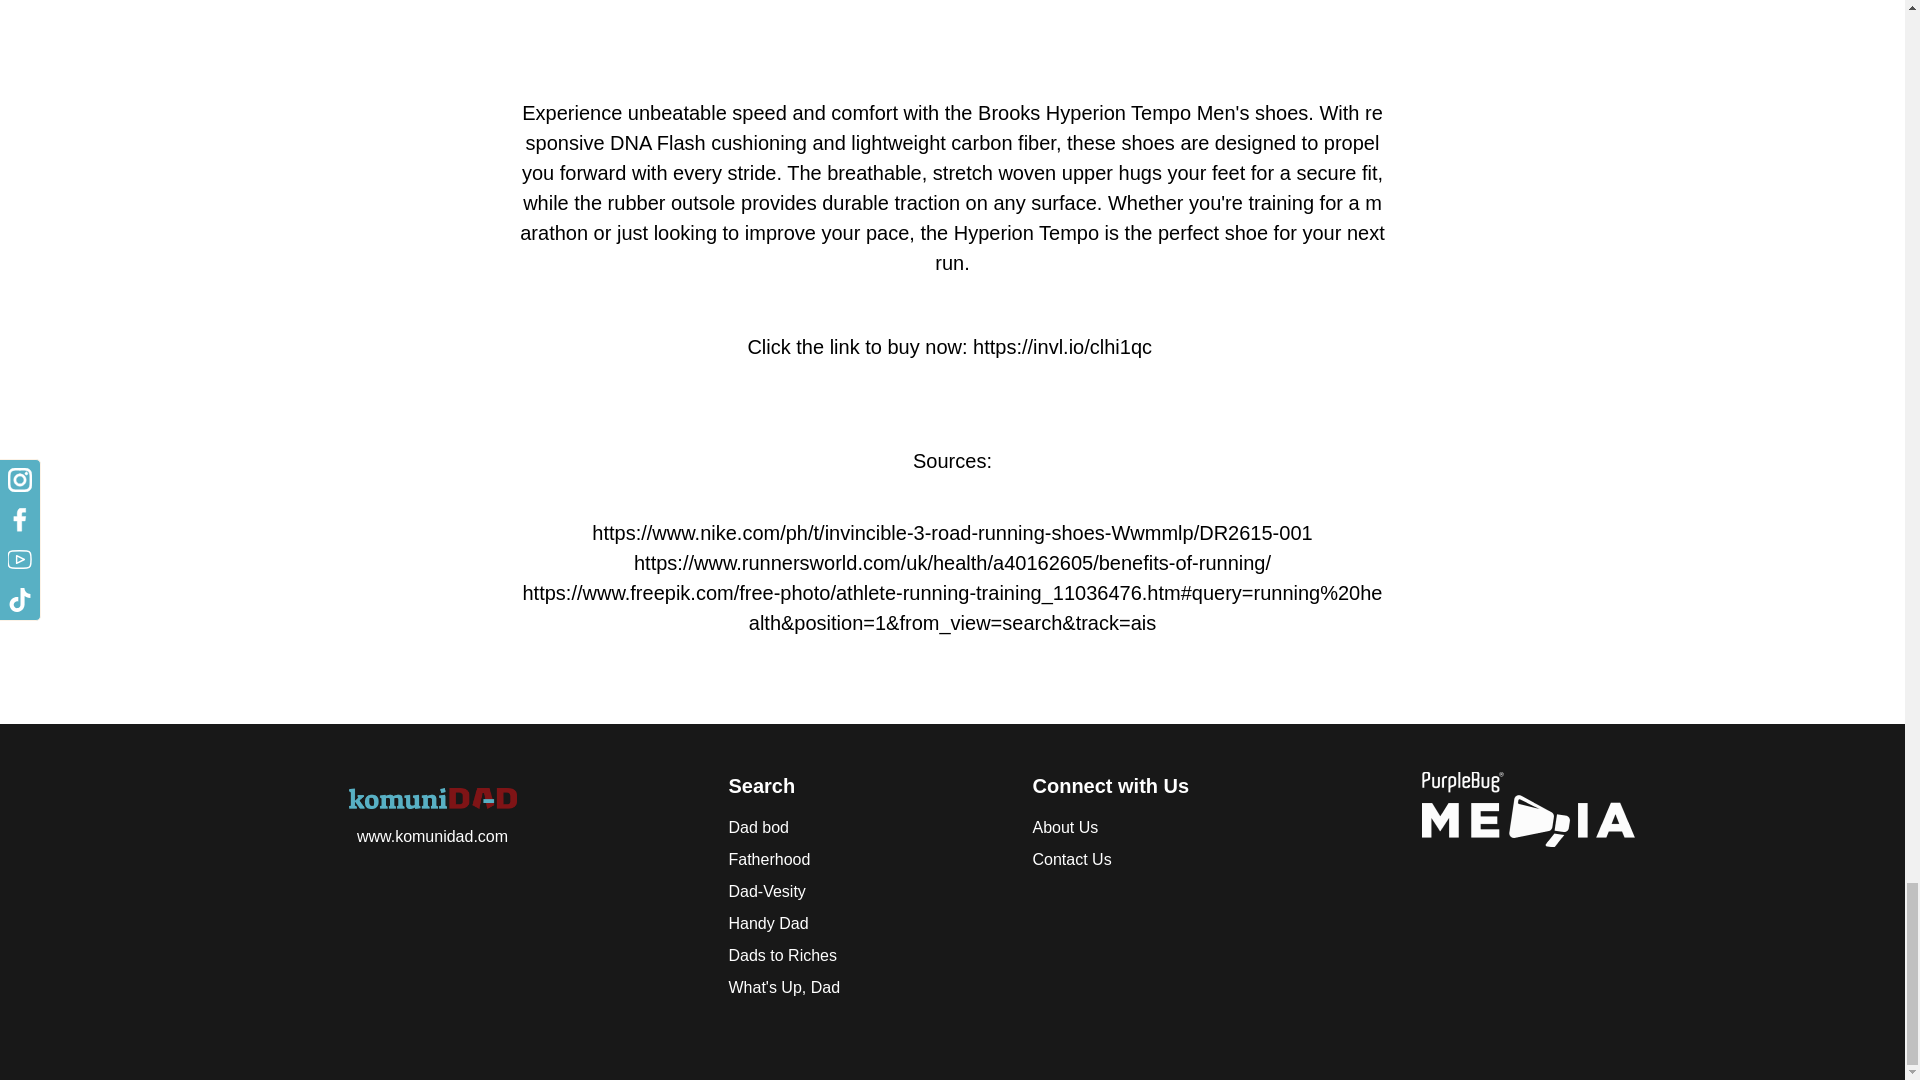 Image resolution: width=1920 pixels, height=1080 pixels. What do you see at coordinates (855, 892) in the screenshot?
I see `Dad-Vesity` at bounding box center [855, 892].